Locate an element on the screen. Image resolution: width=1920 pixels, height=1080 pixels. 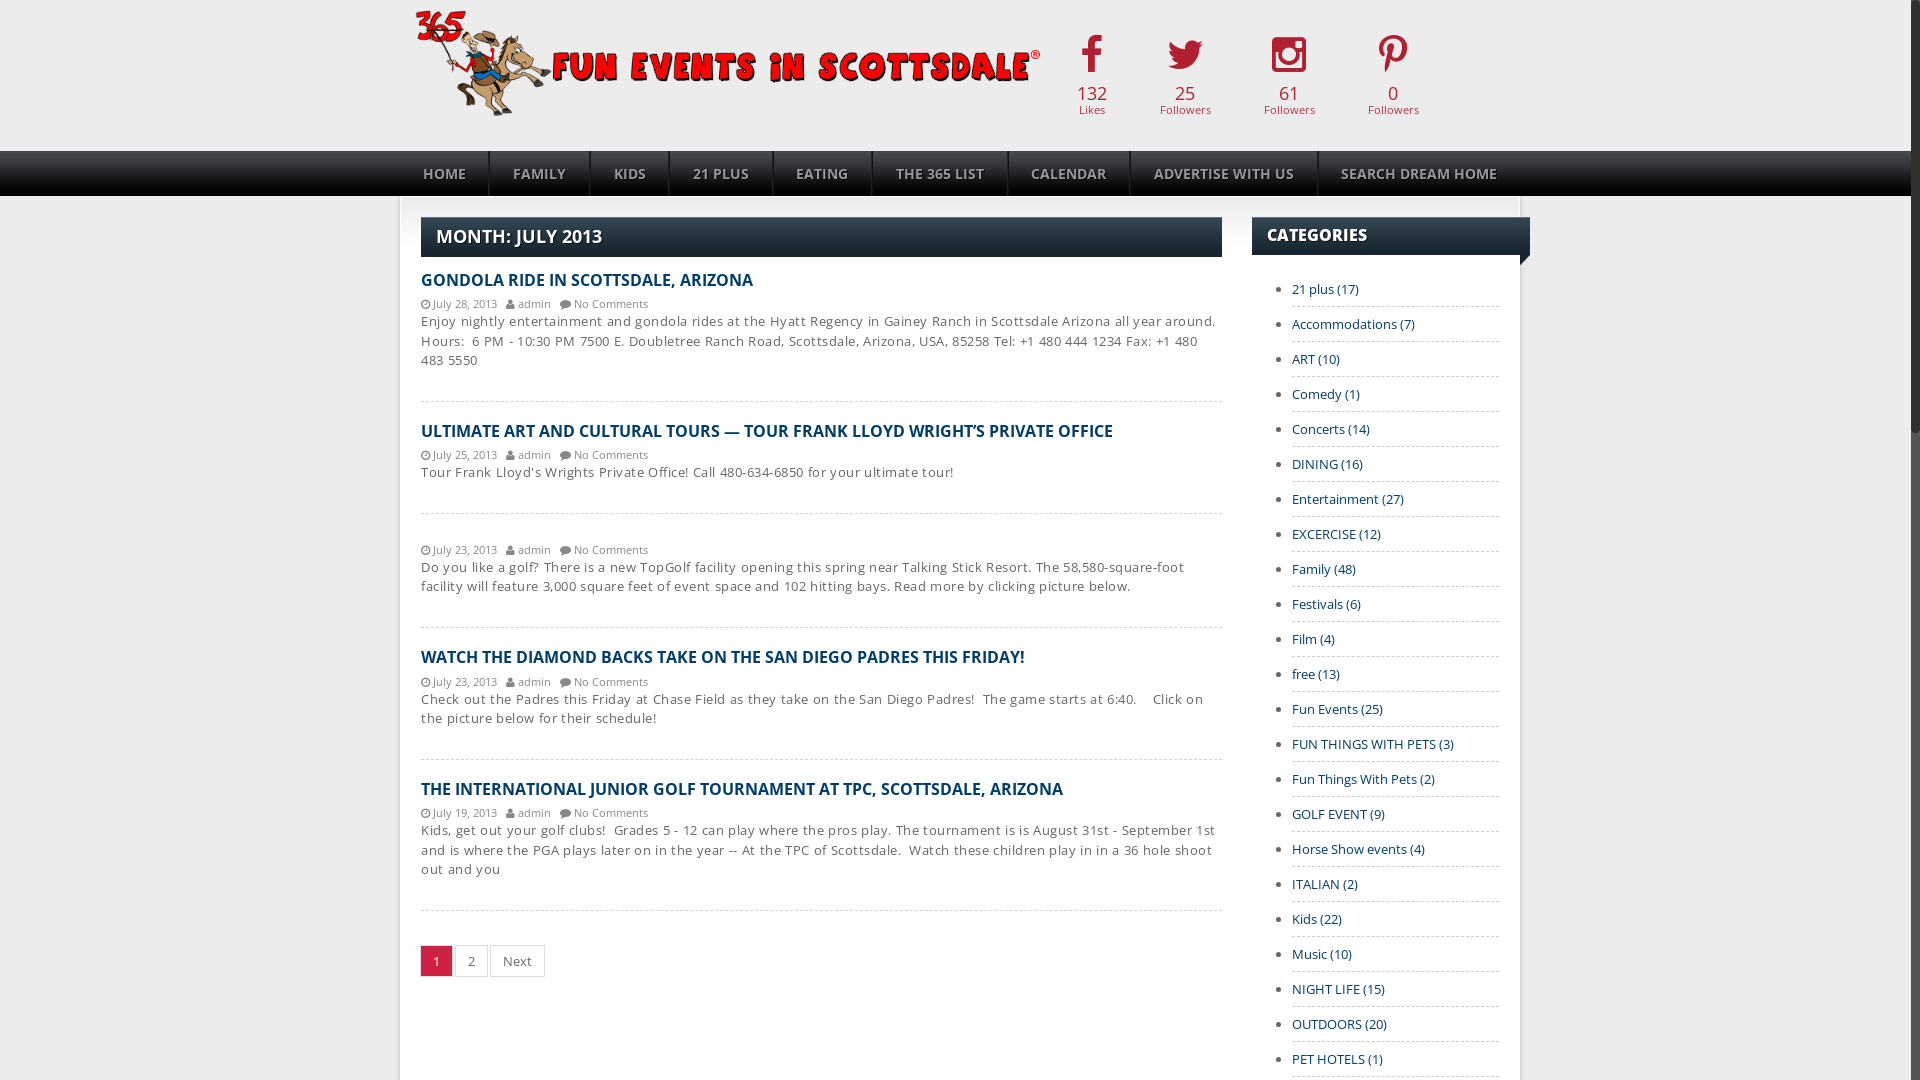
Festivals (6) is located at coordinates (1326, 604).